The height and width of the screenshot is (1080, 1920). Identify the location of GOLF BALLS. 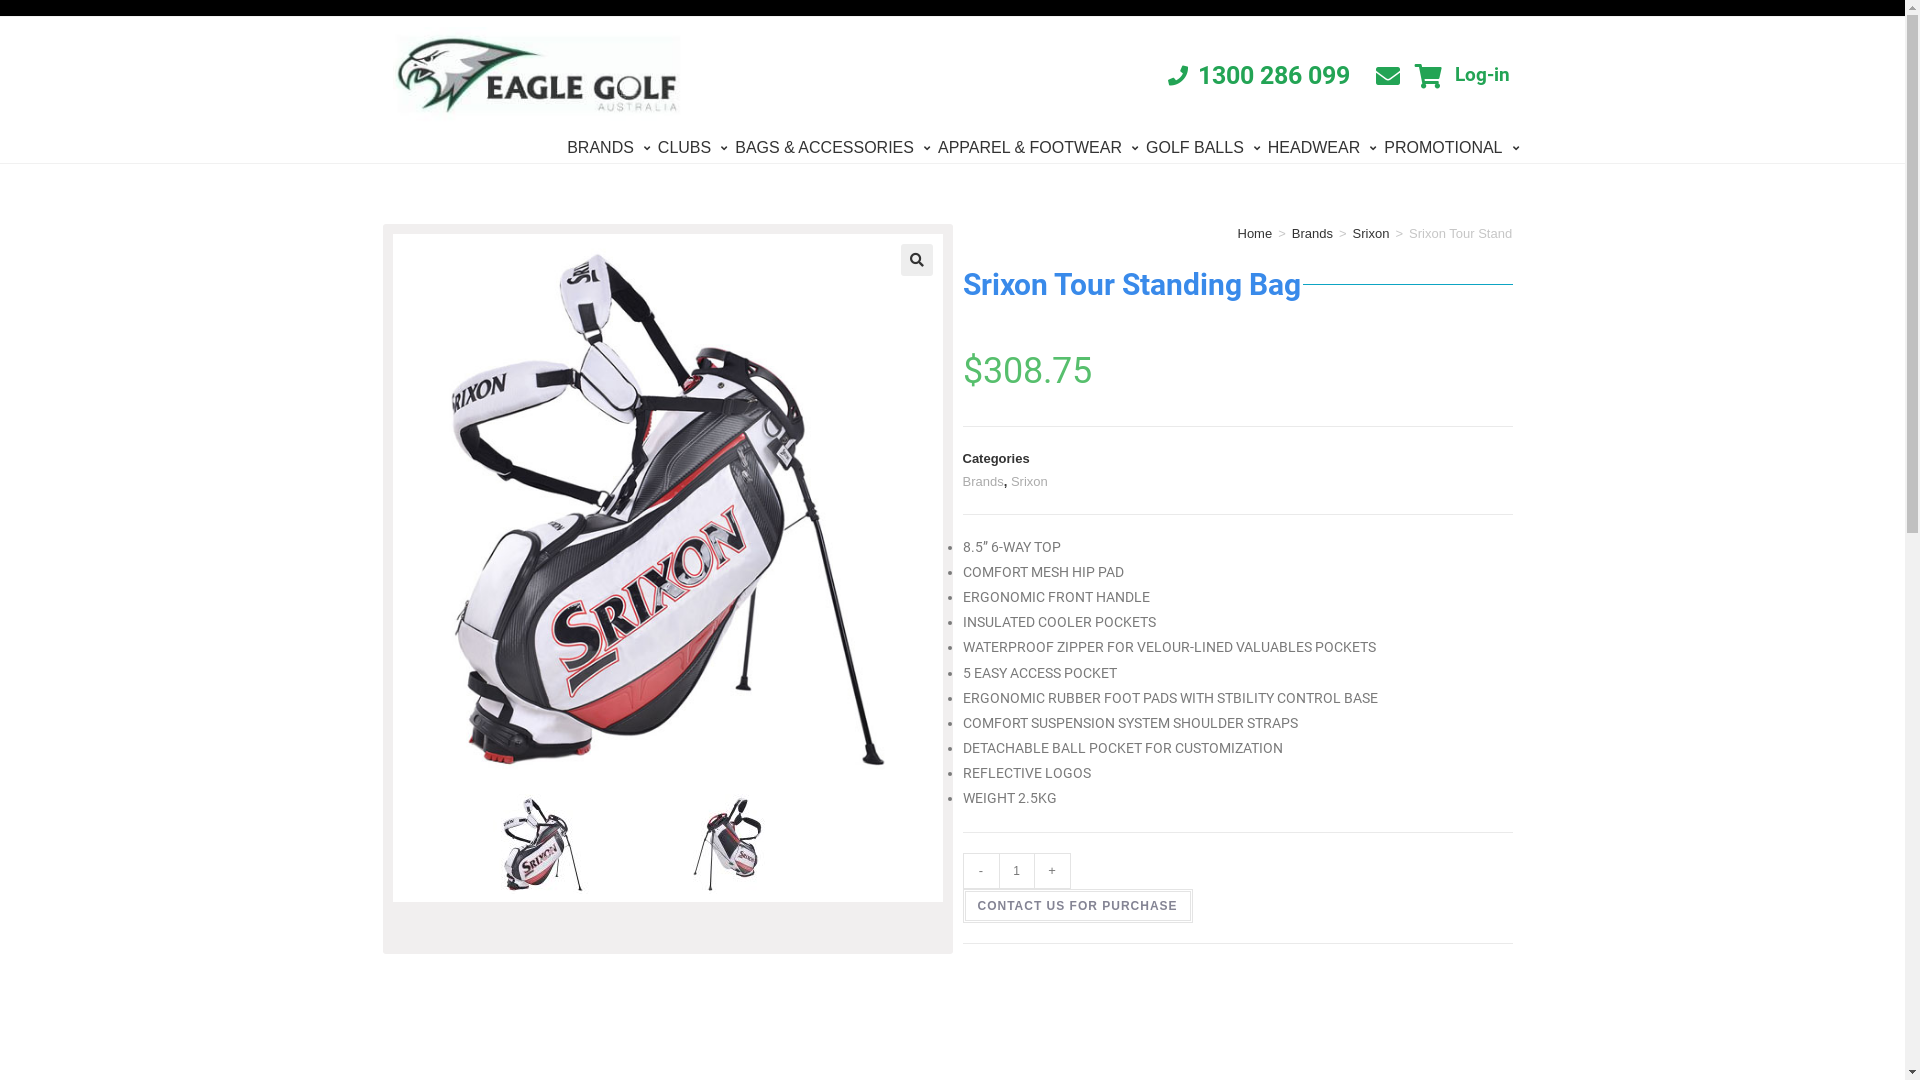
(1203, 148).